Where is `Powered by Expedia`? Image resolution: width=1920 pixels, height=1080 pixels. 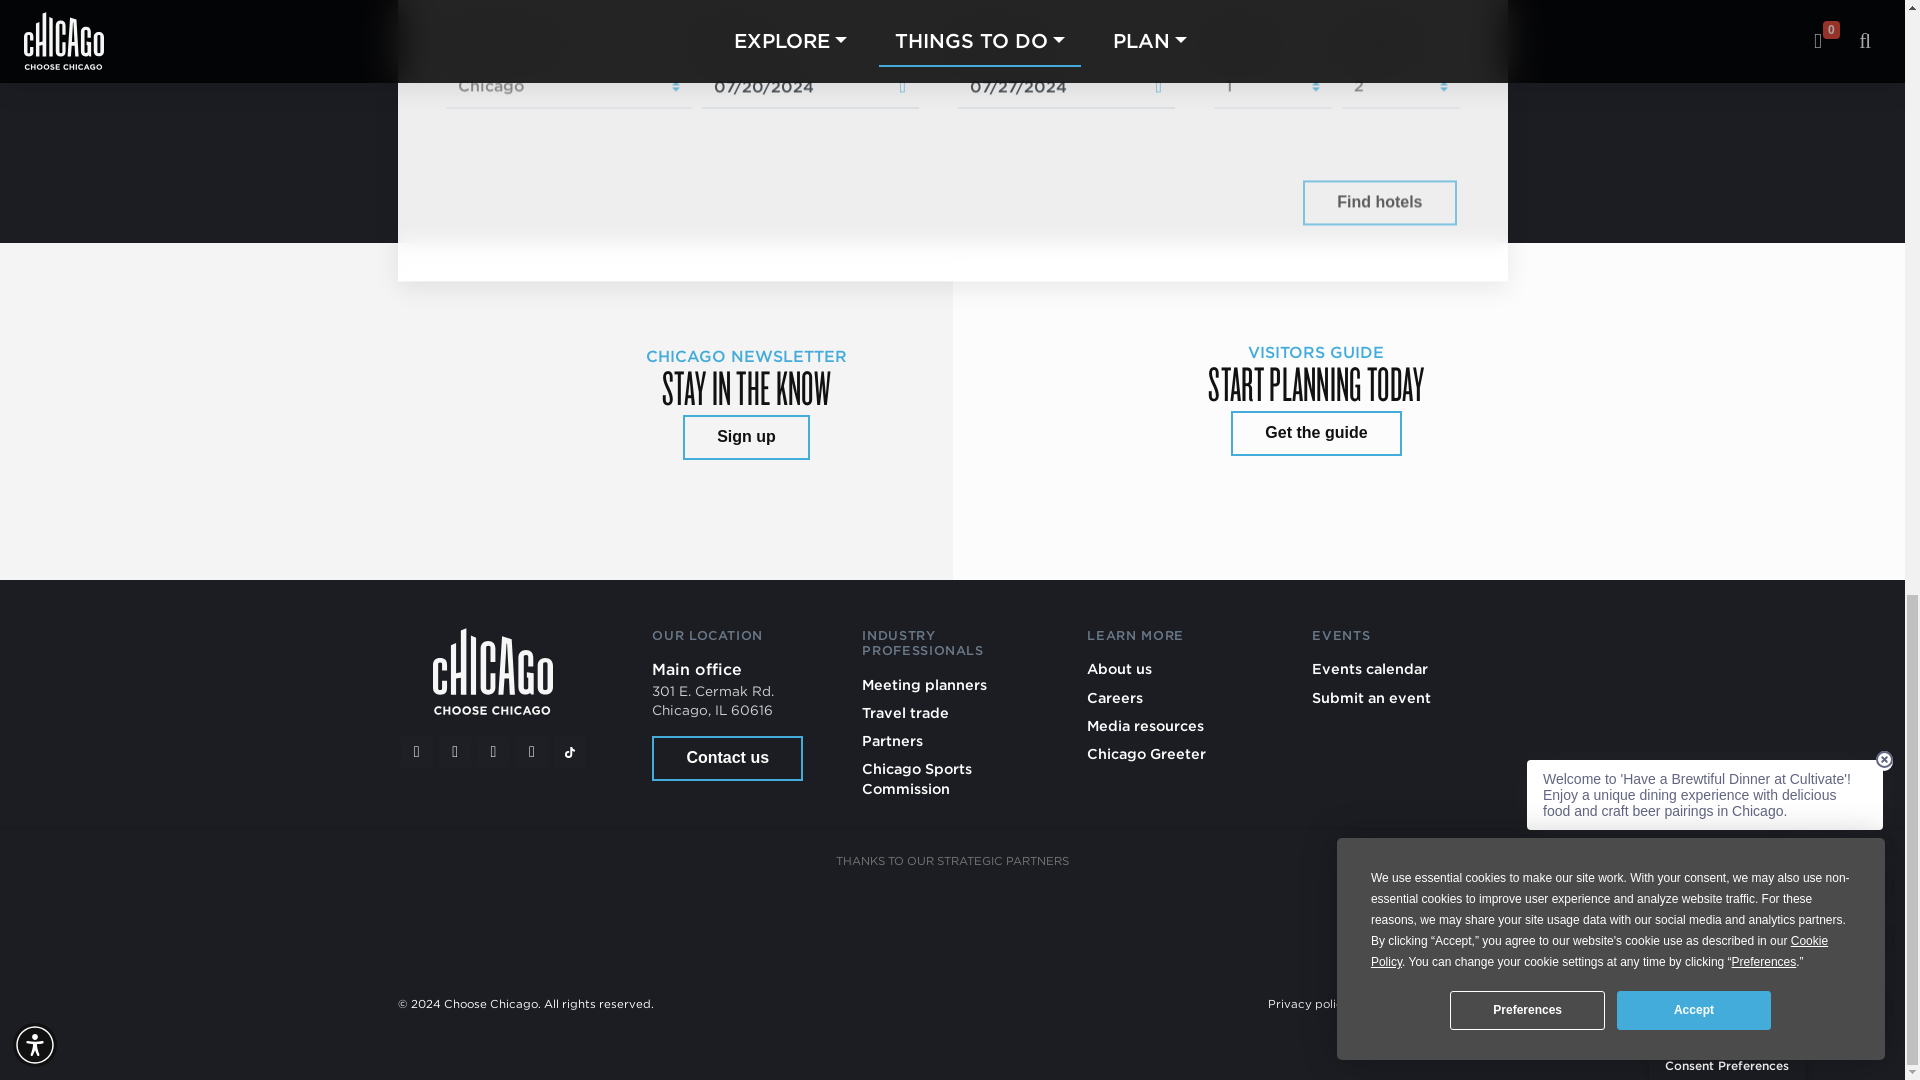
Powered by Expedia is located at coordinates (1210, 204).